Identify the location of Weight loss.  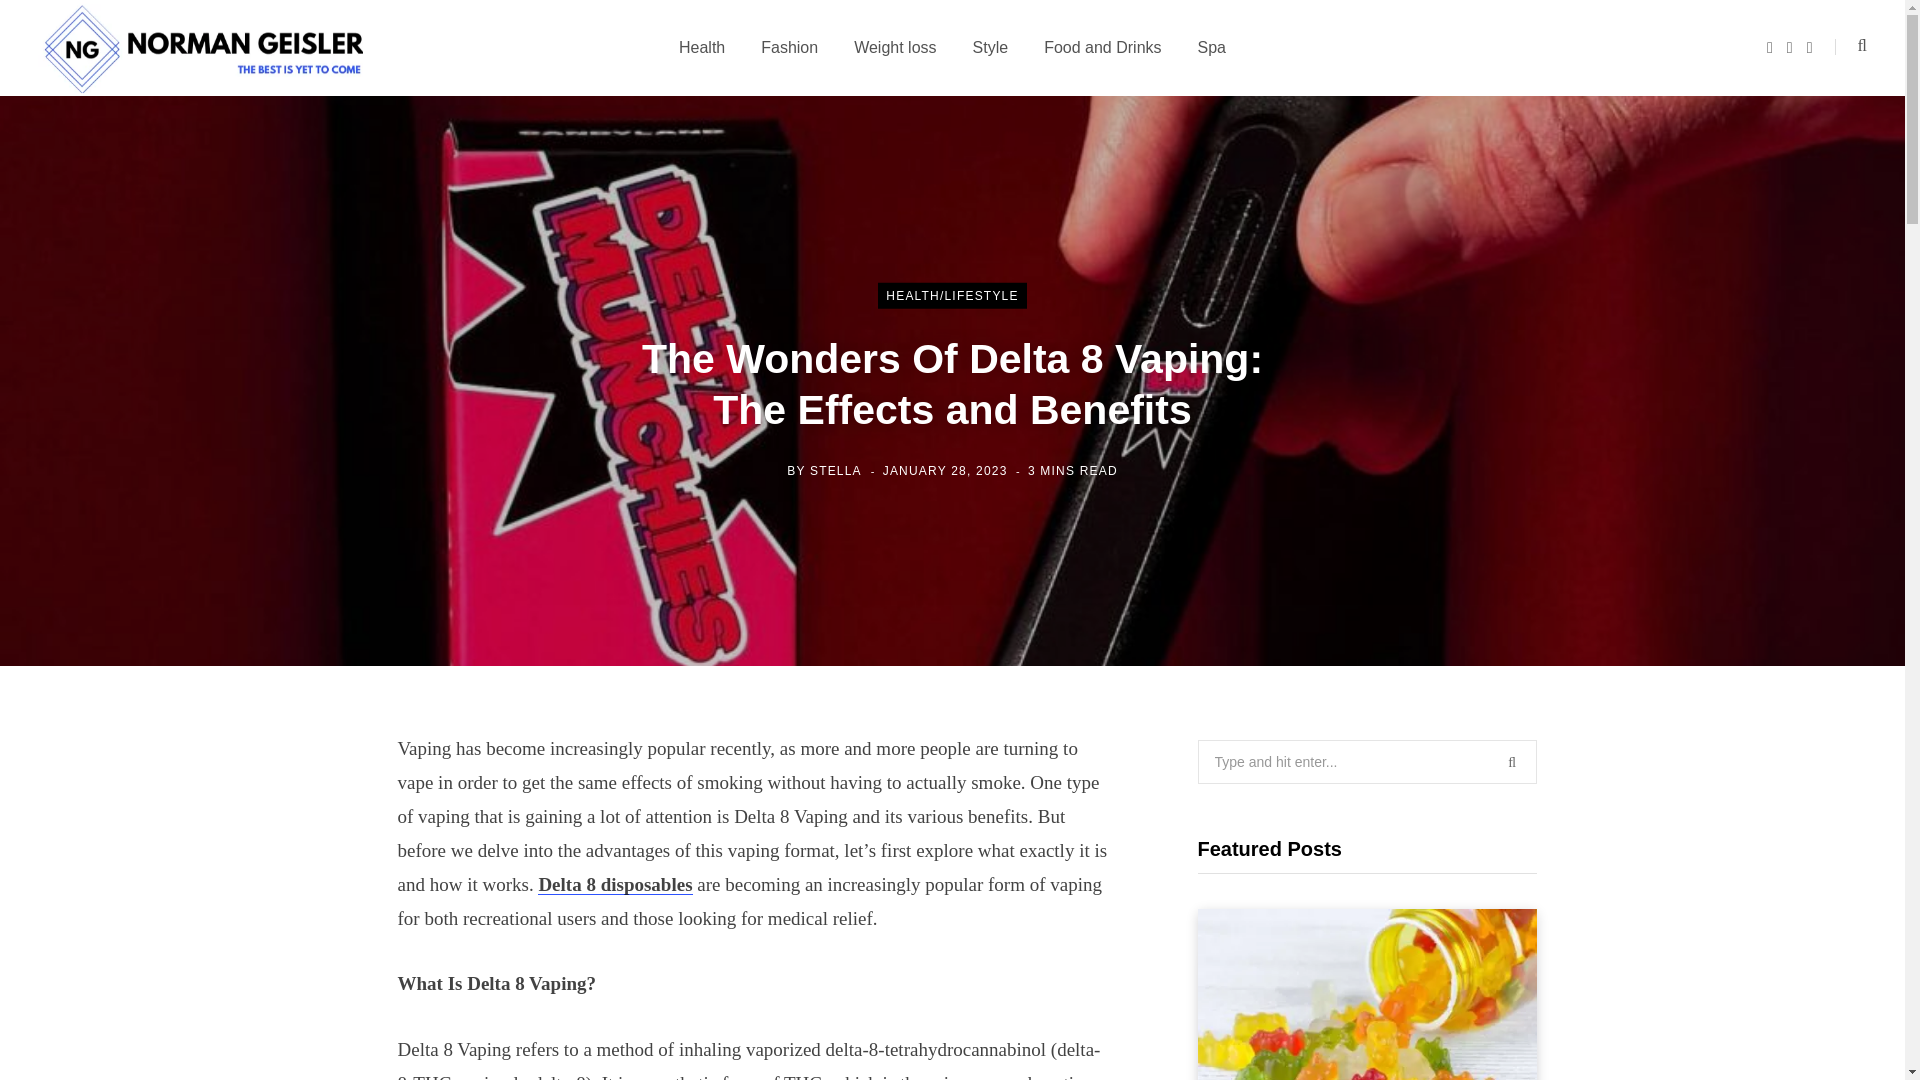
(894, 48).